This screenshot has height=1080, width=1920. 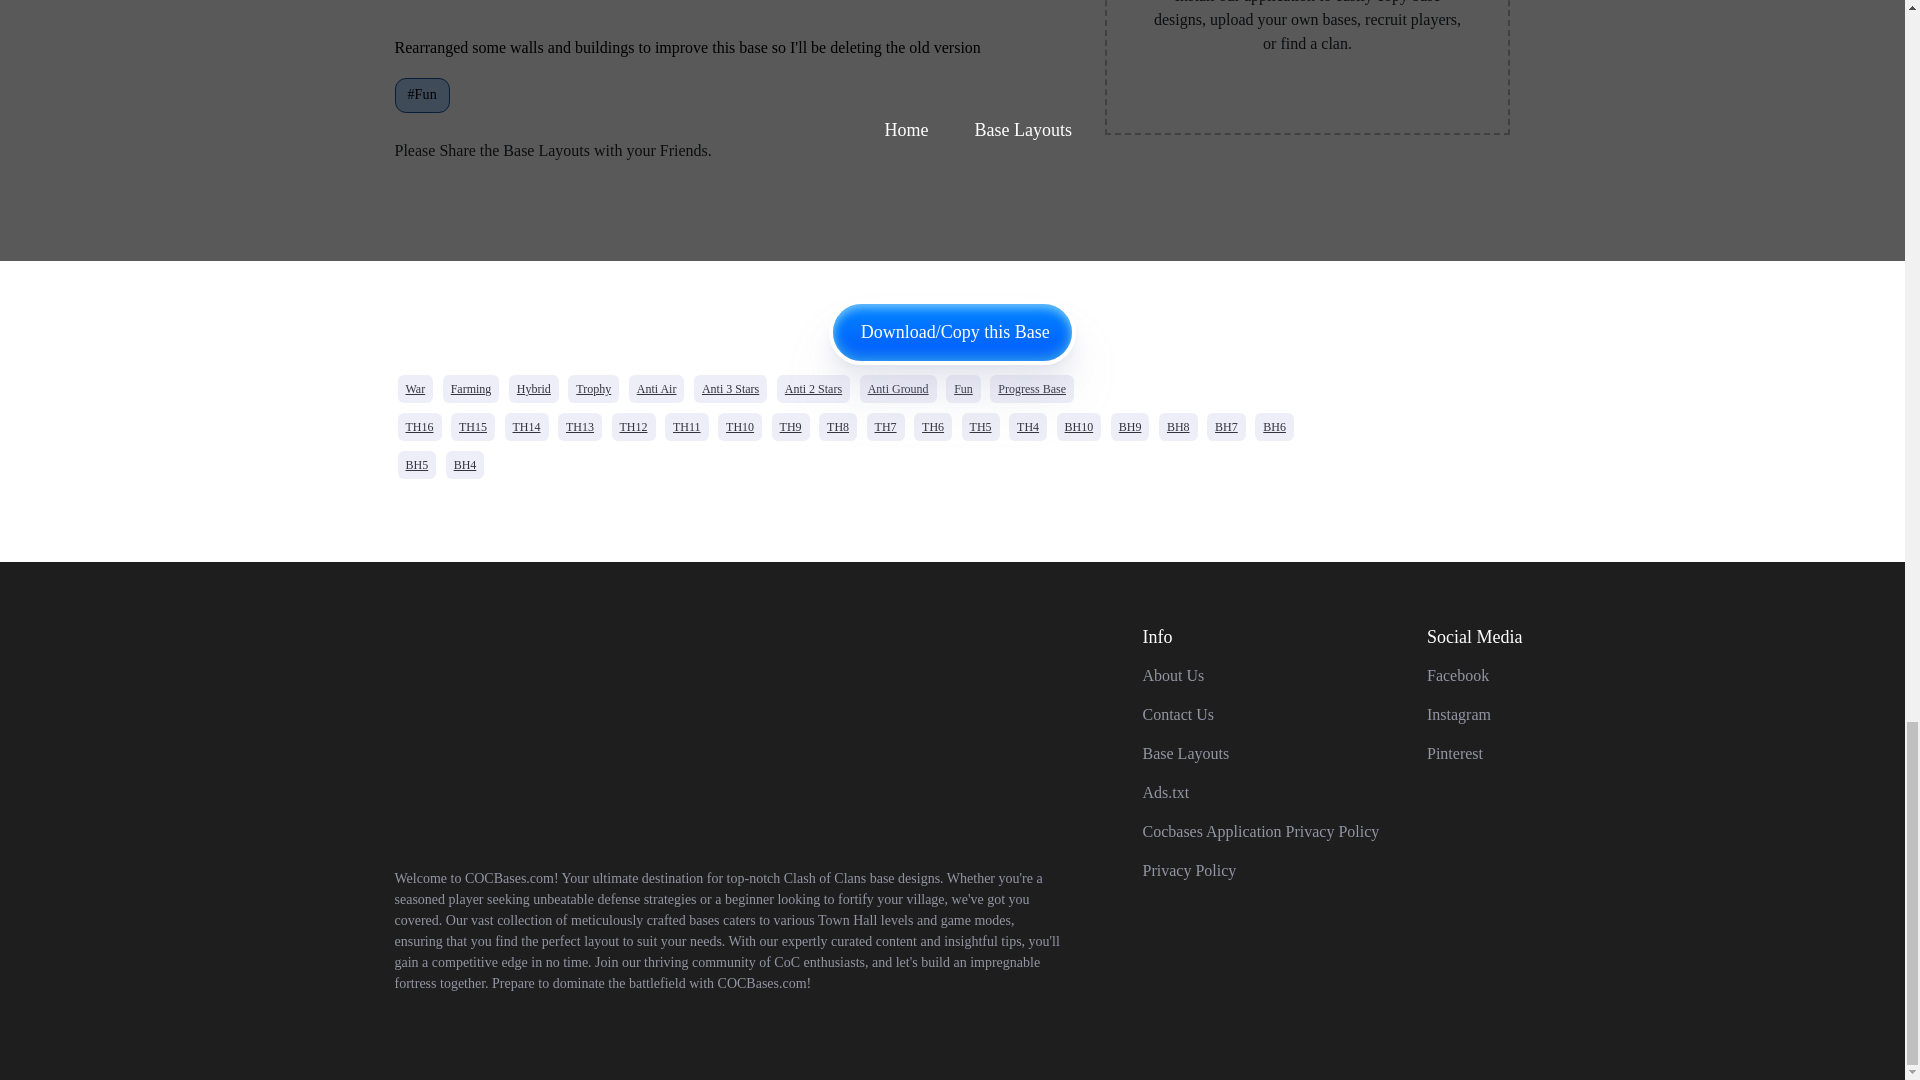 What do you see at coordinates (814, 388) in the screenshot?
I see `Anti 2 Stars` at bounding box center [814, 388].